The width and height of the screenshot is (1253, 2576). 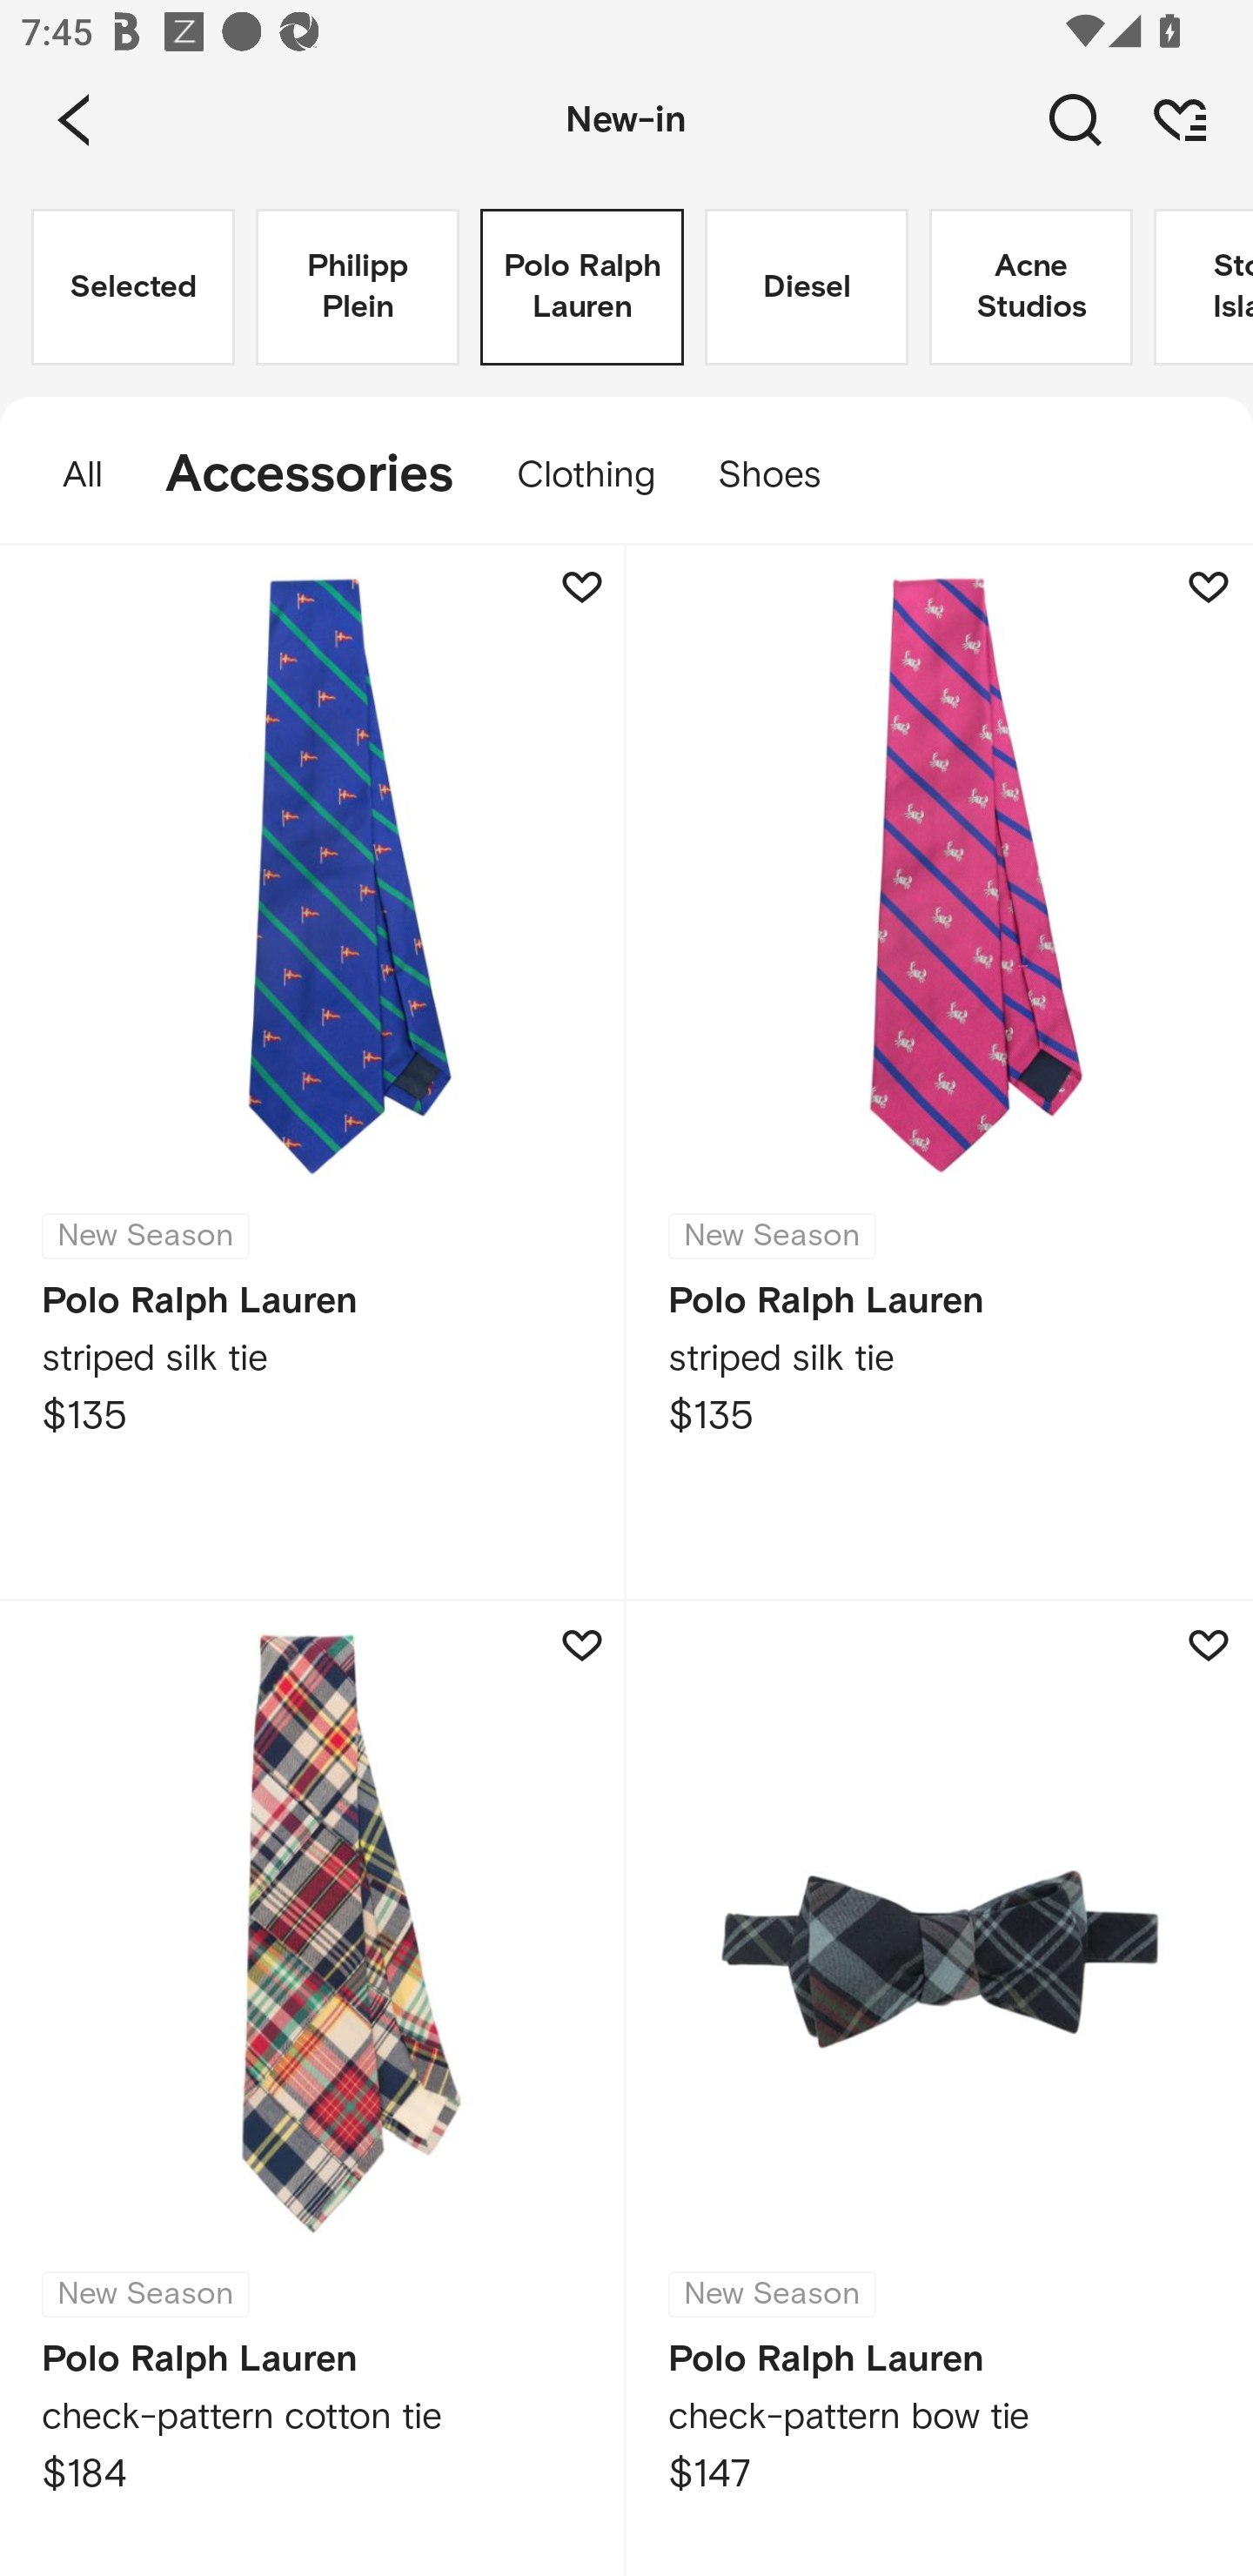 What do you see at coordinates (67, 475) in the screenshot?
I see `All` at bounding box center [67, 475].